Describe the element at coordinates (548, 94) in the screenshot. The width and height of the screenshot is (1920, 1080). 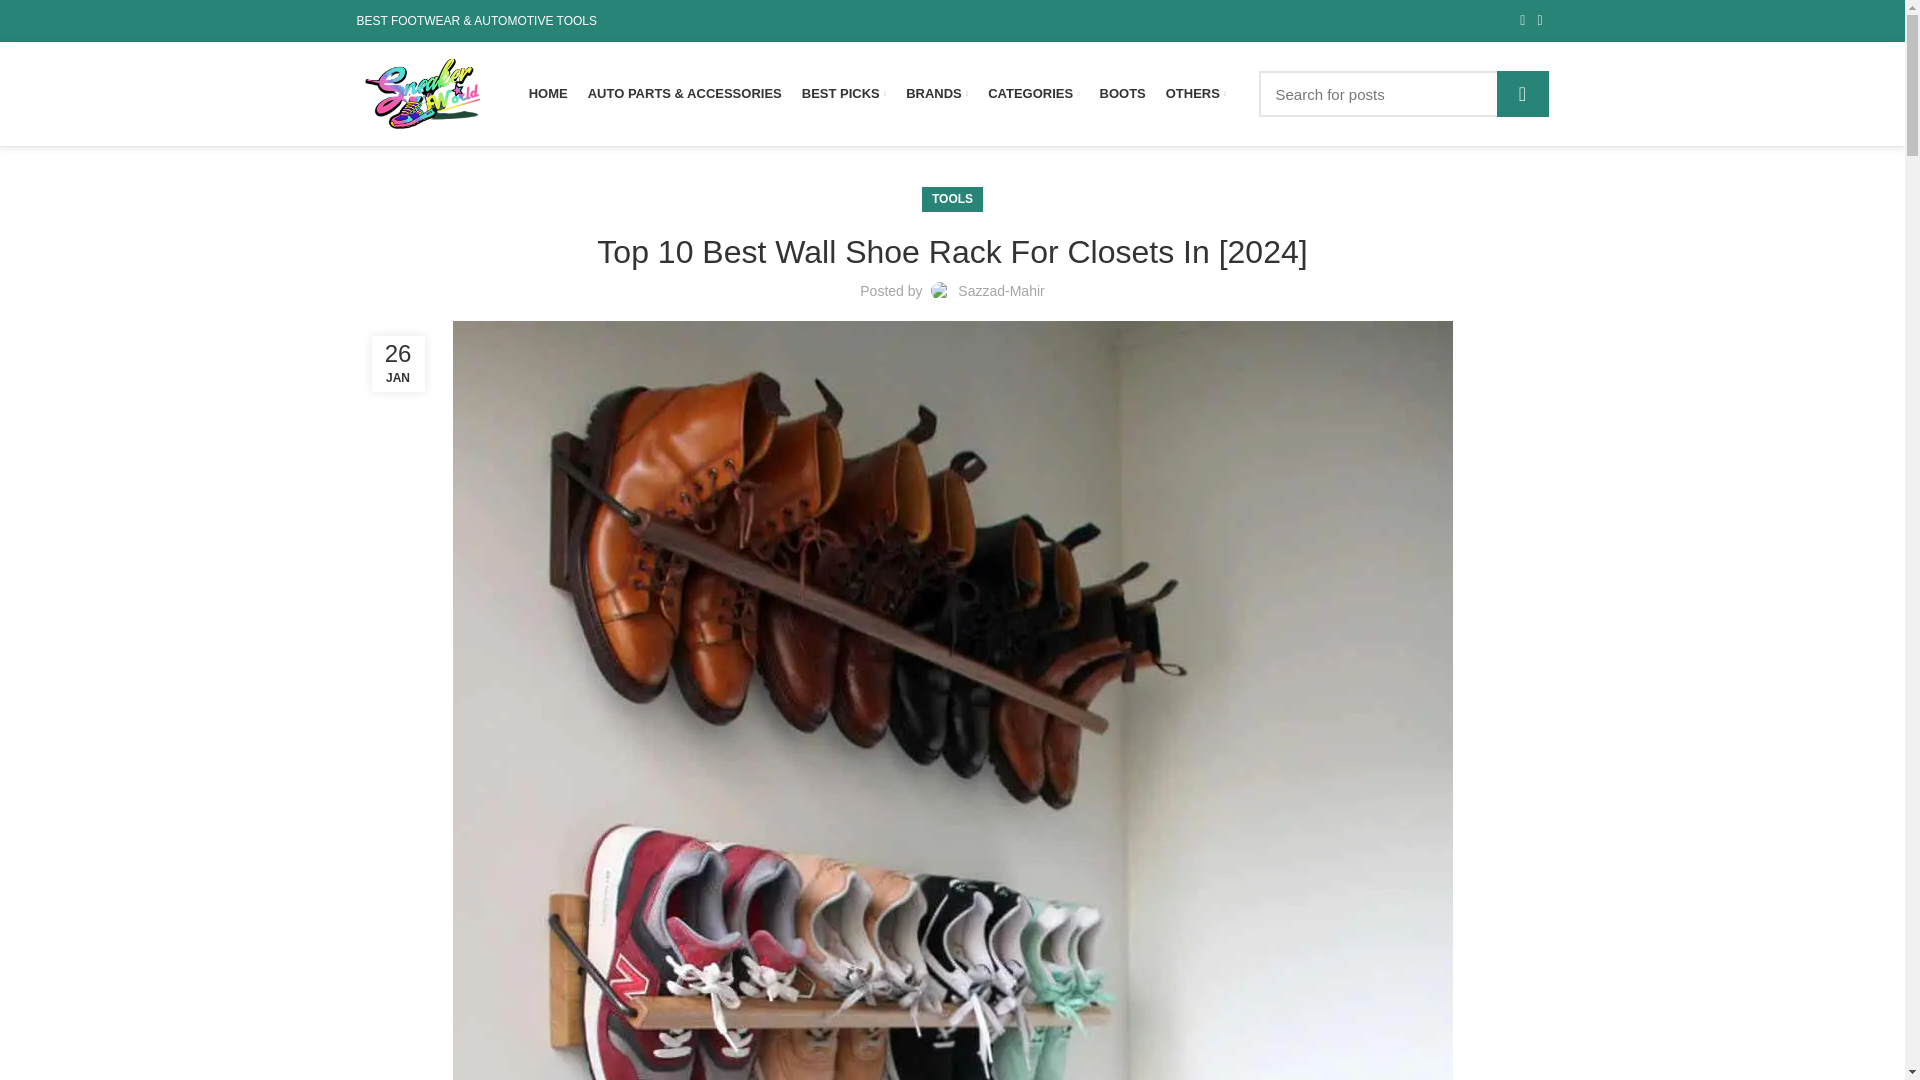
I see `HOME` at that location.